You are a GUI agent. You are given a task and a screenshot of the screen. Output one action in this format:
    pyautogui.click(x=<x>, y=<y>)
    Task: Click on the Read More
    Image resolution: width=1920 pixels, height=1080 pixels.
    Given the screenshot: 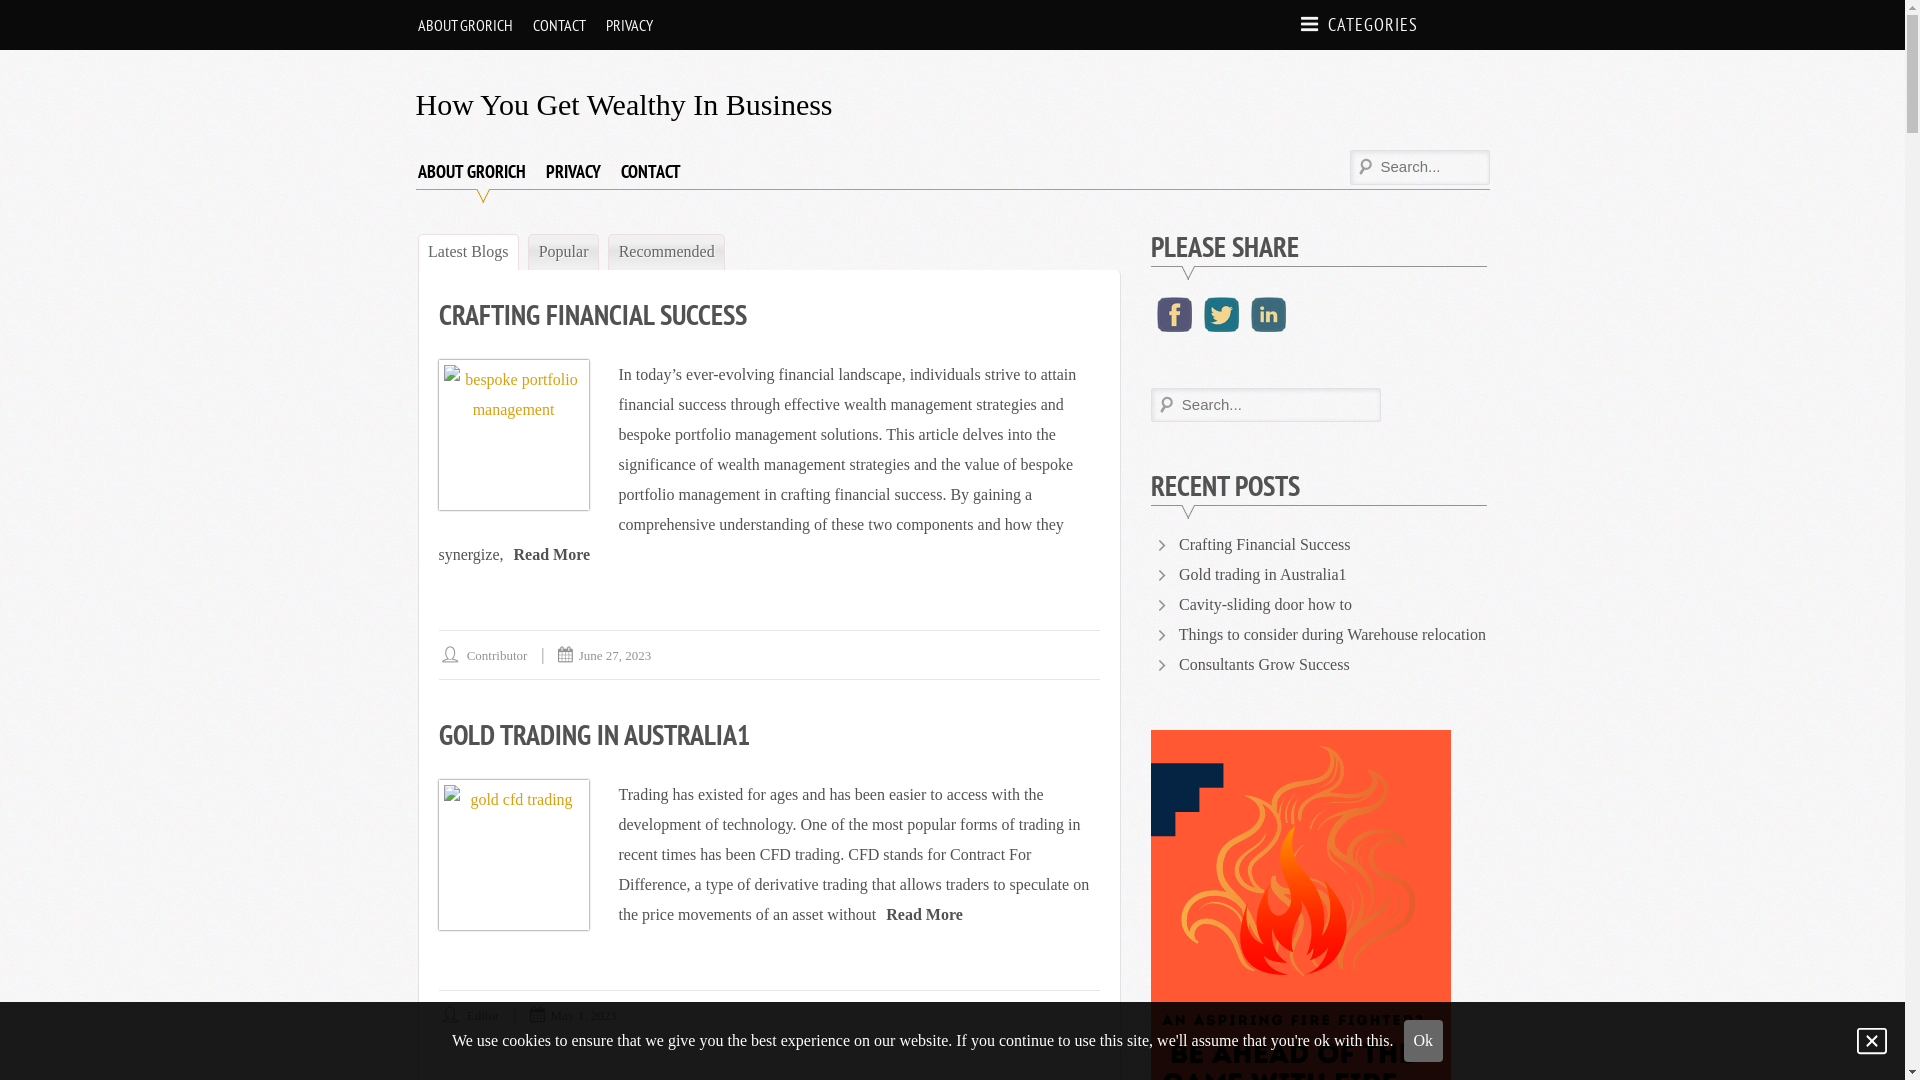 What is the action you would take?
    pyautogui.click(x=924, y=914)
    